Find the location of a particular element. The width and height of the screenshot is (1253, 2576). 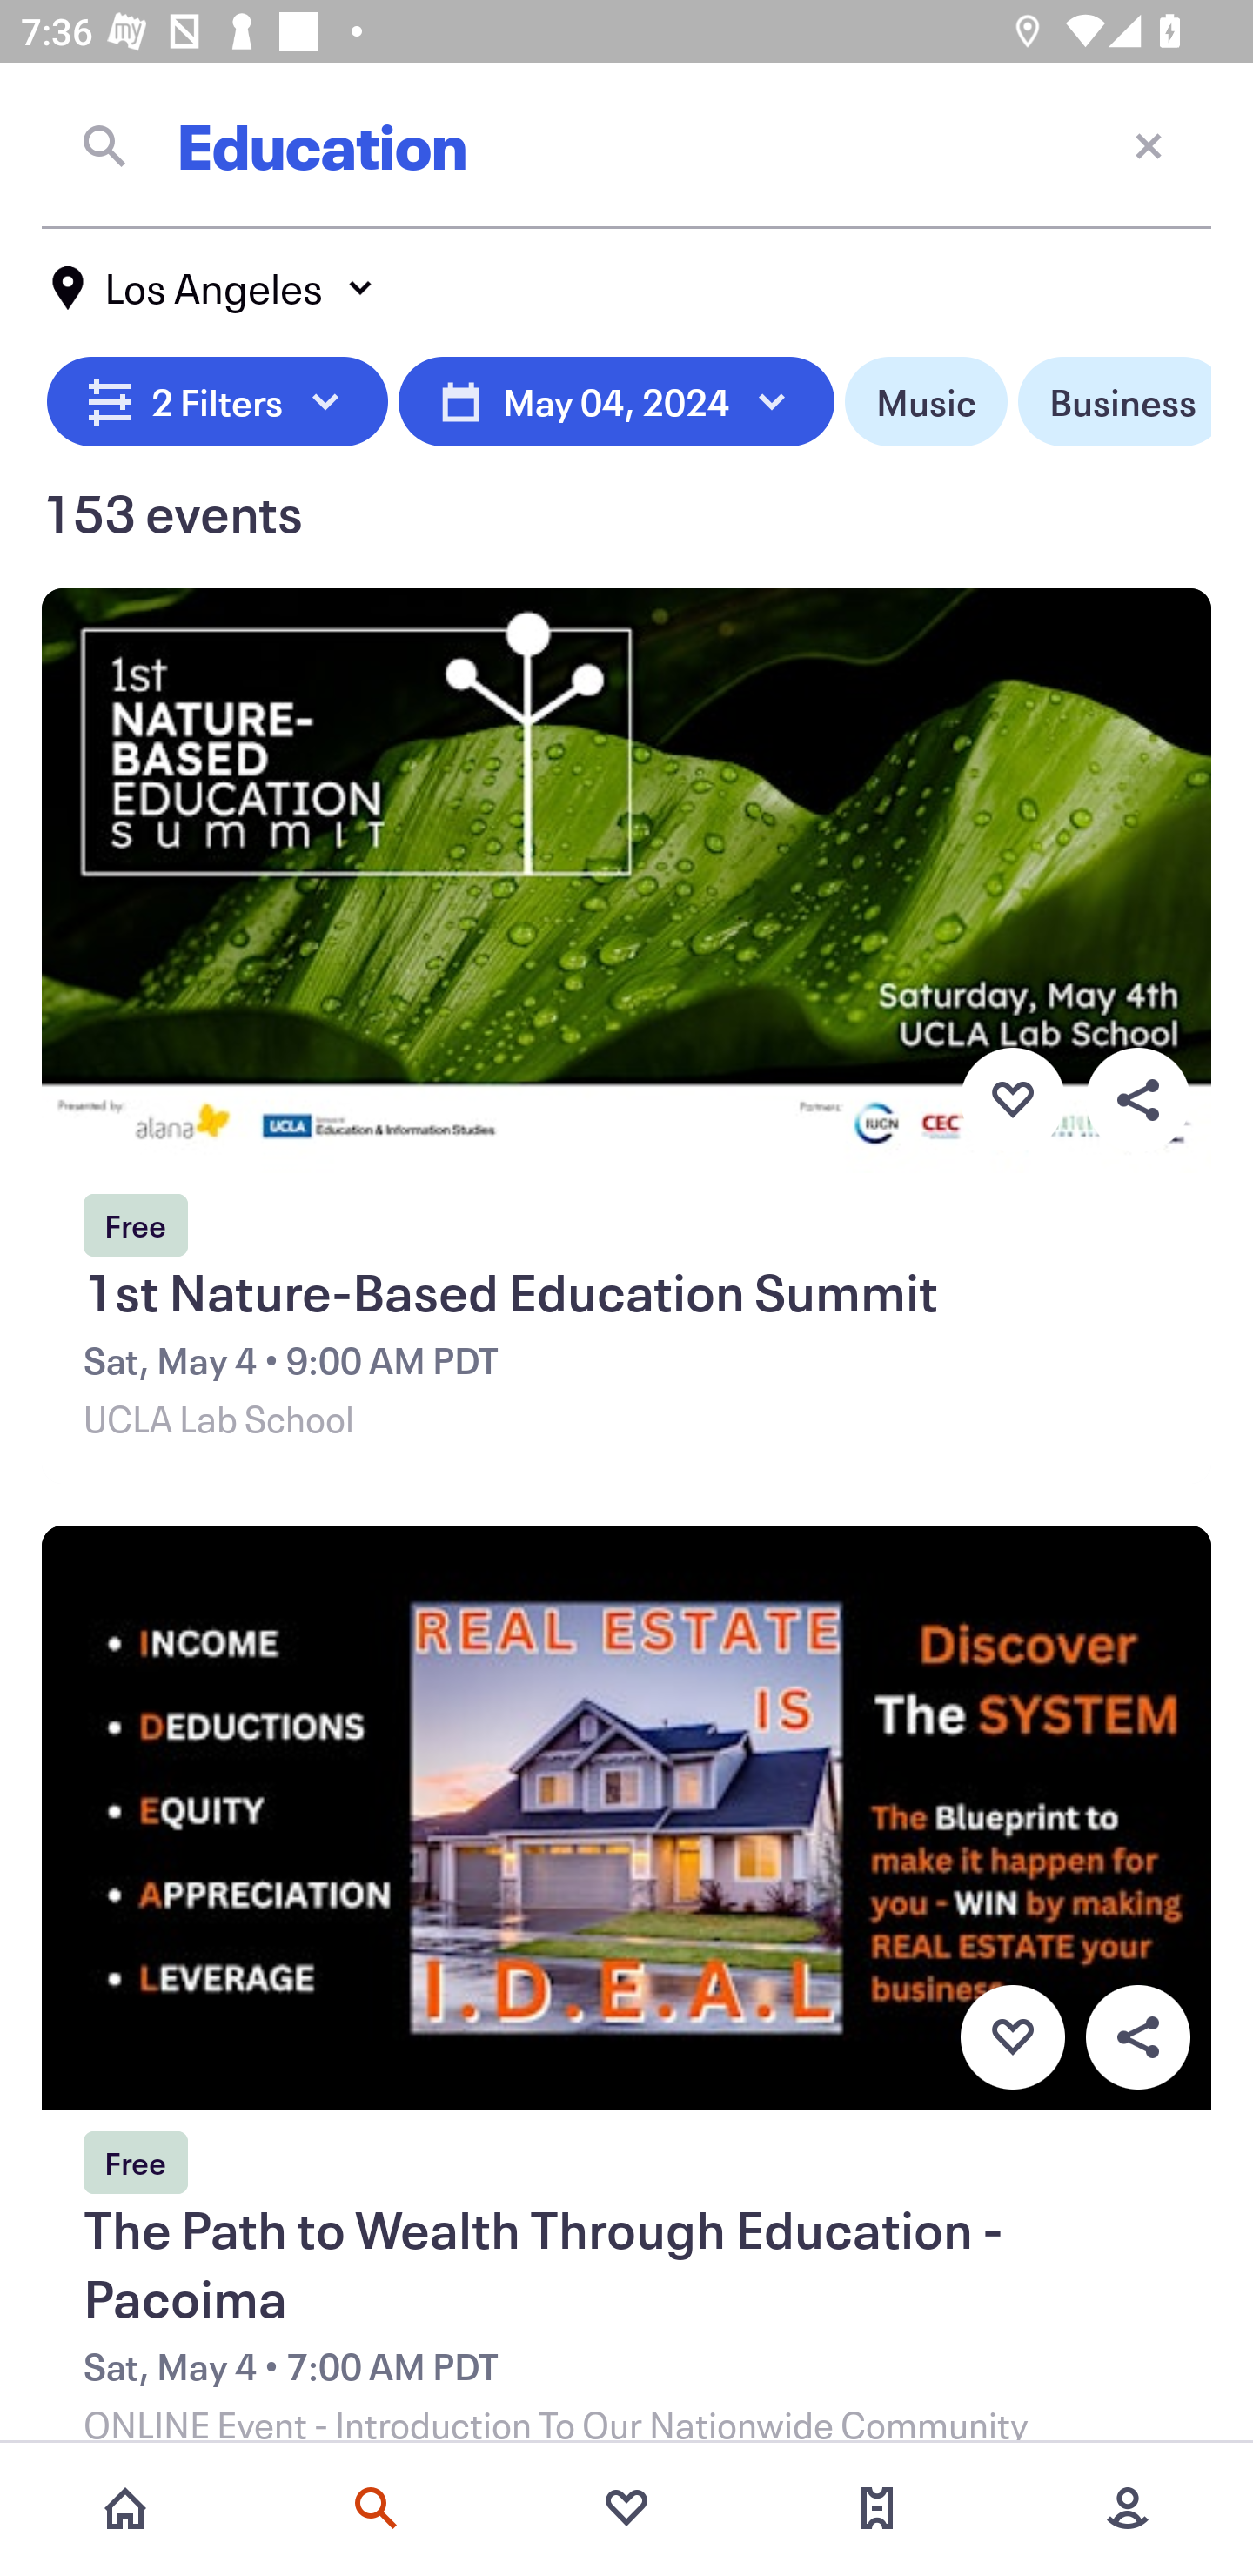

Overflow menu button is located at coordinates (1137, 2037).